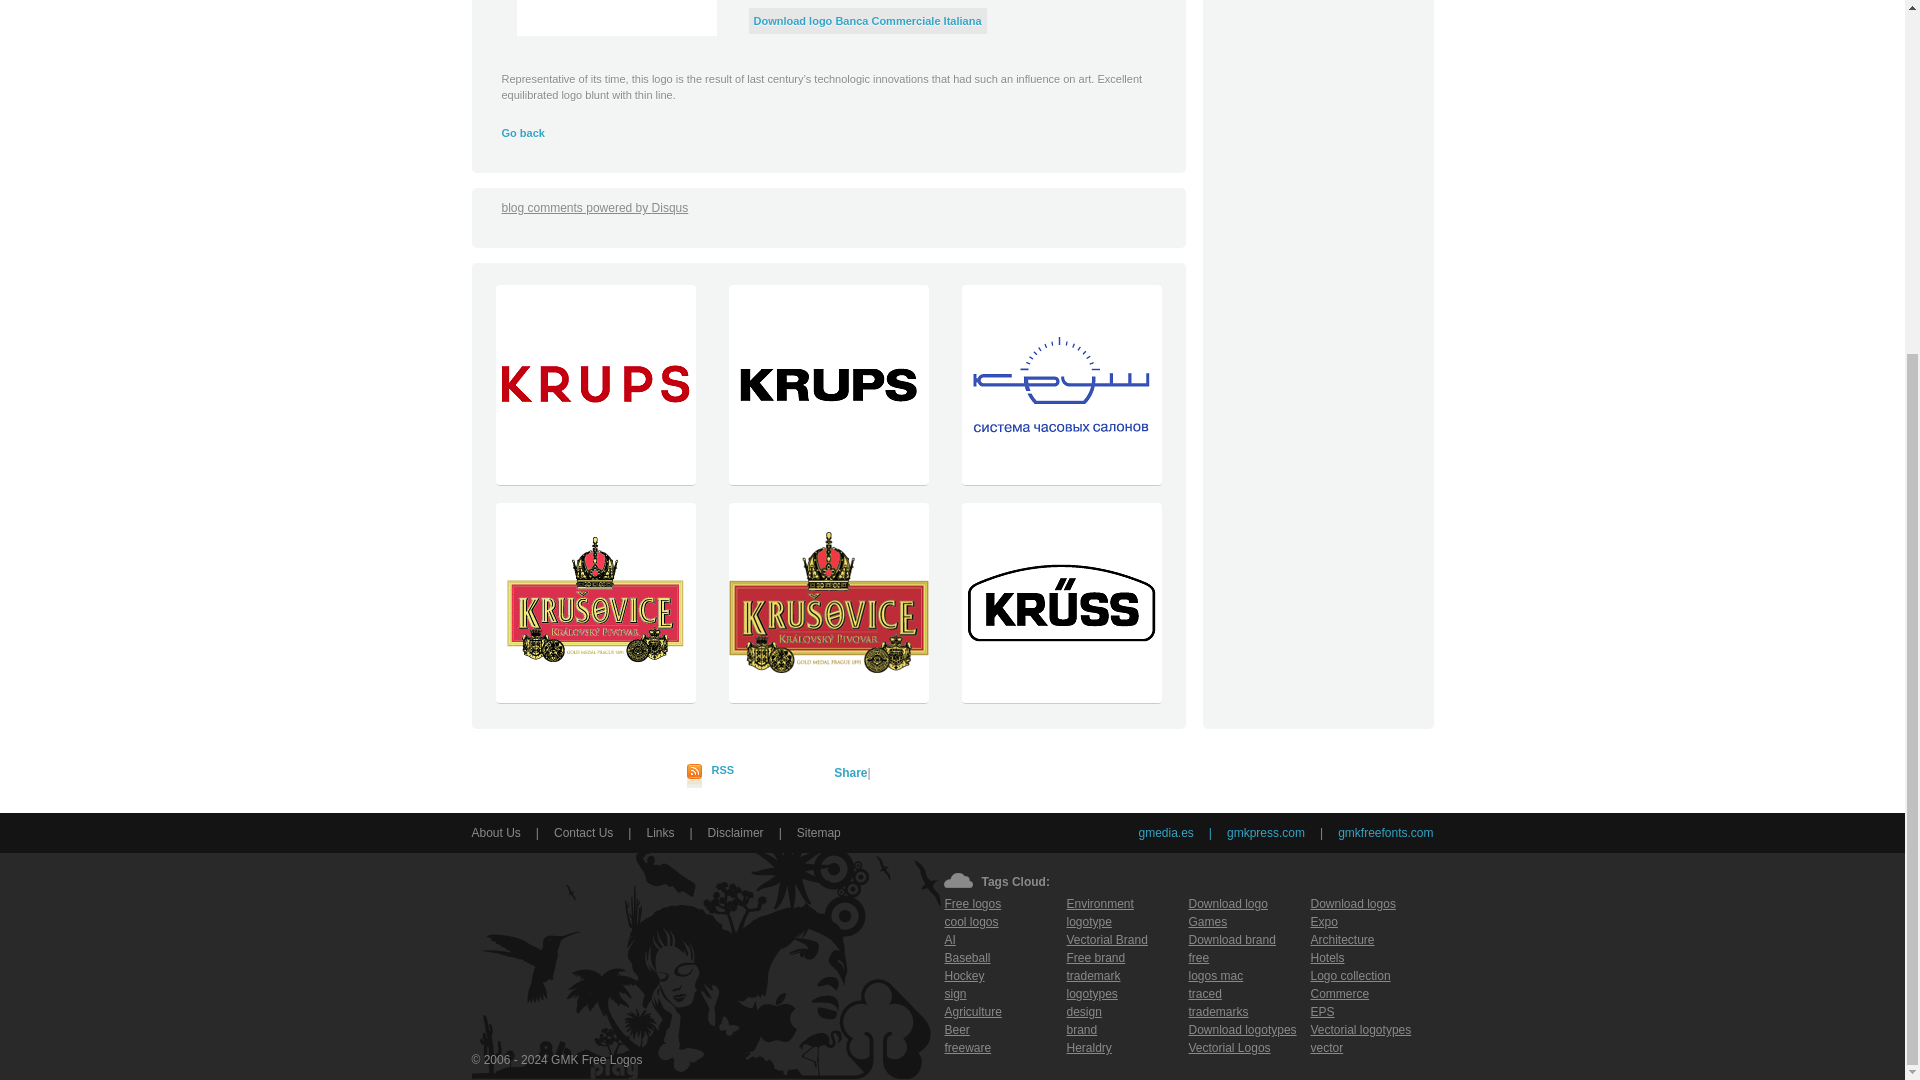 Image resolution: width=1920 pixels, height=1080 pixels. What do you see at coordinates (828, 698) in the screenshot?
I see `Download Logo Krusovice` at bounding box center [828, 698].